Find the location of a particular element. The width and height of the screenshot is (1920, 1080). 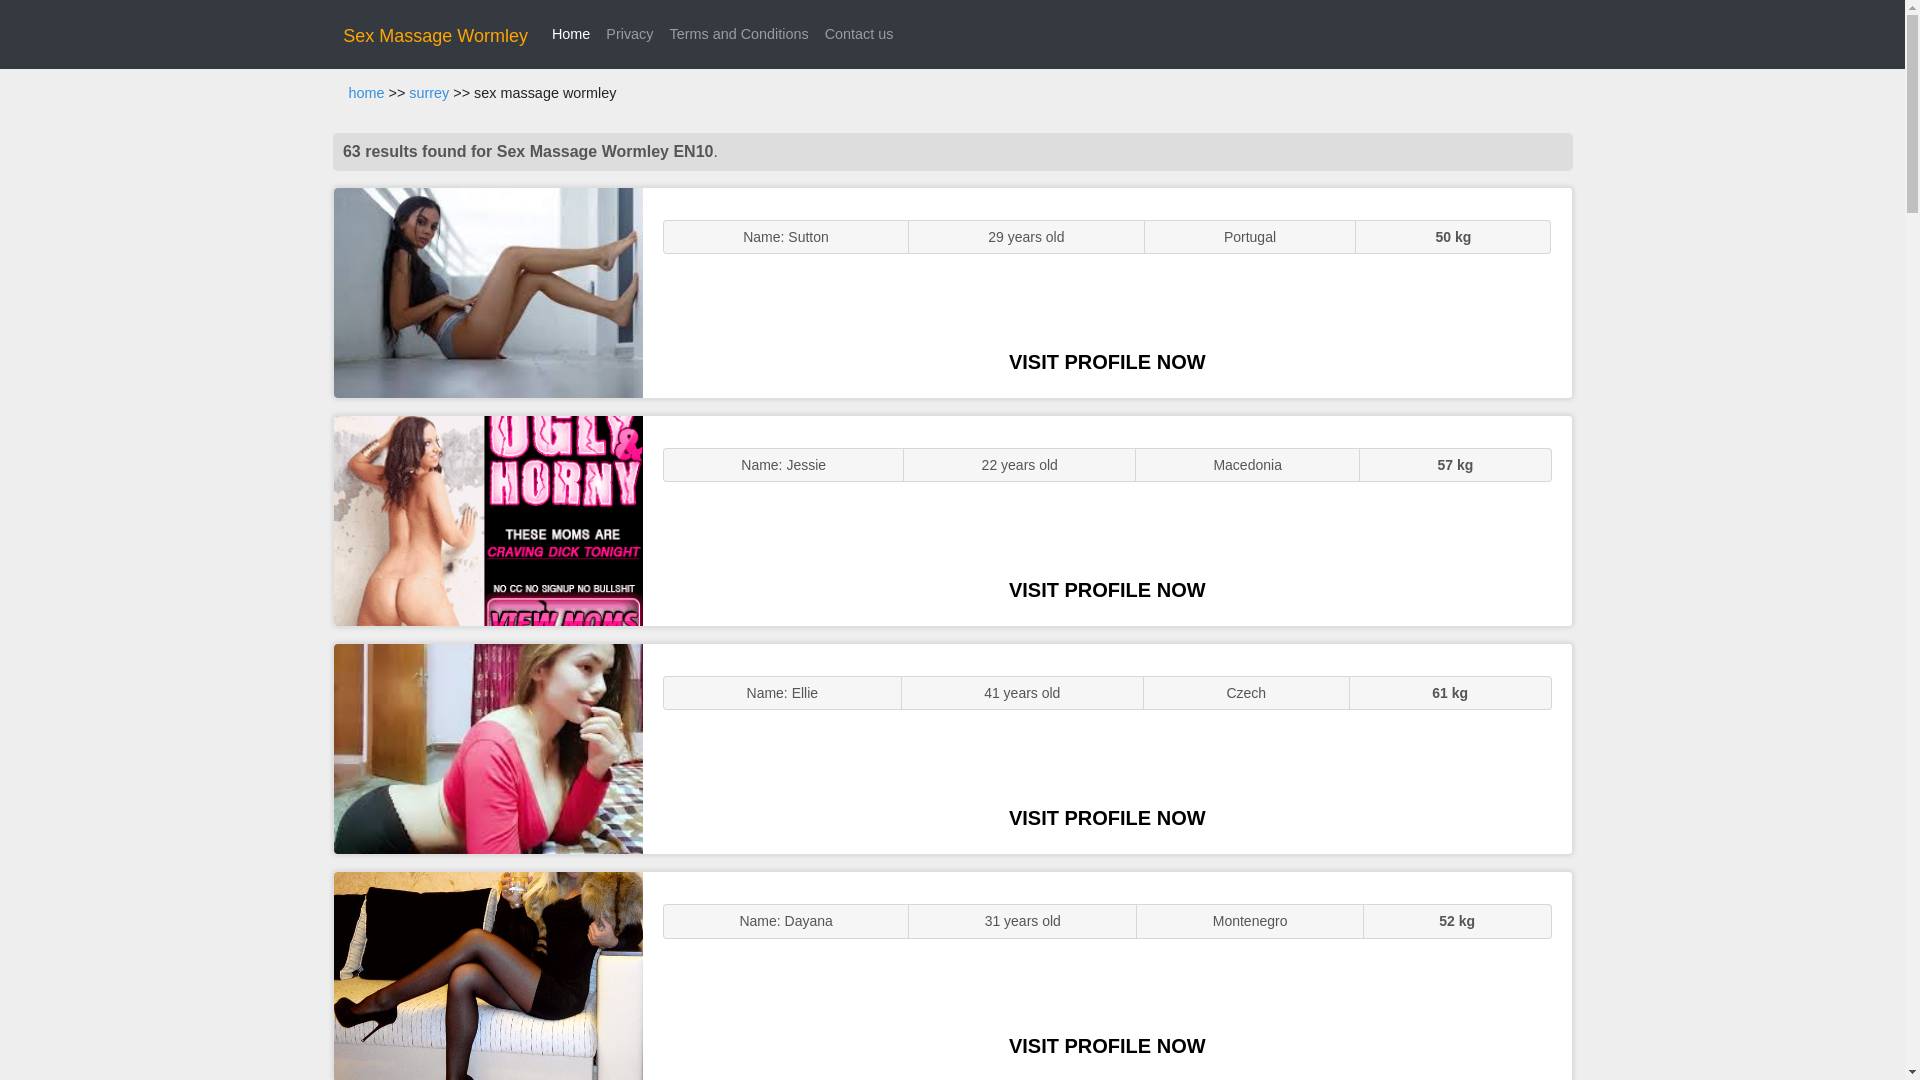

GFE is located at coordinates (488, 520).